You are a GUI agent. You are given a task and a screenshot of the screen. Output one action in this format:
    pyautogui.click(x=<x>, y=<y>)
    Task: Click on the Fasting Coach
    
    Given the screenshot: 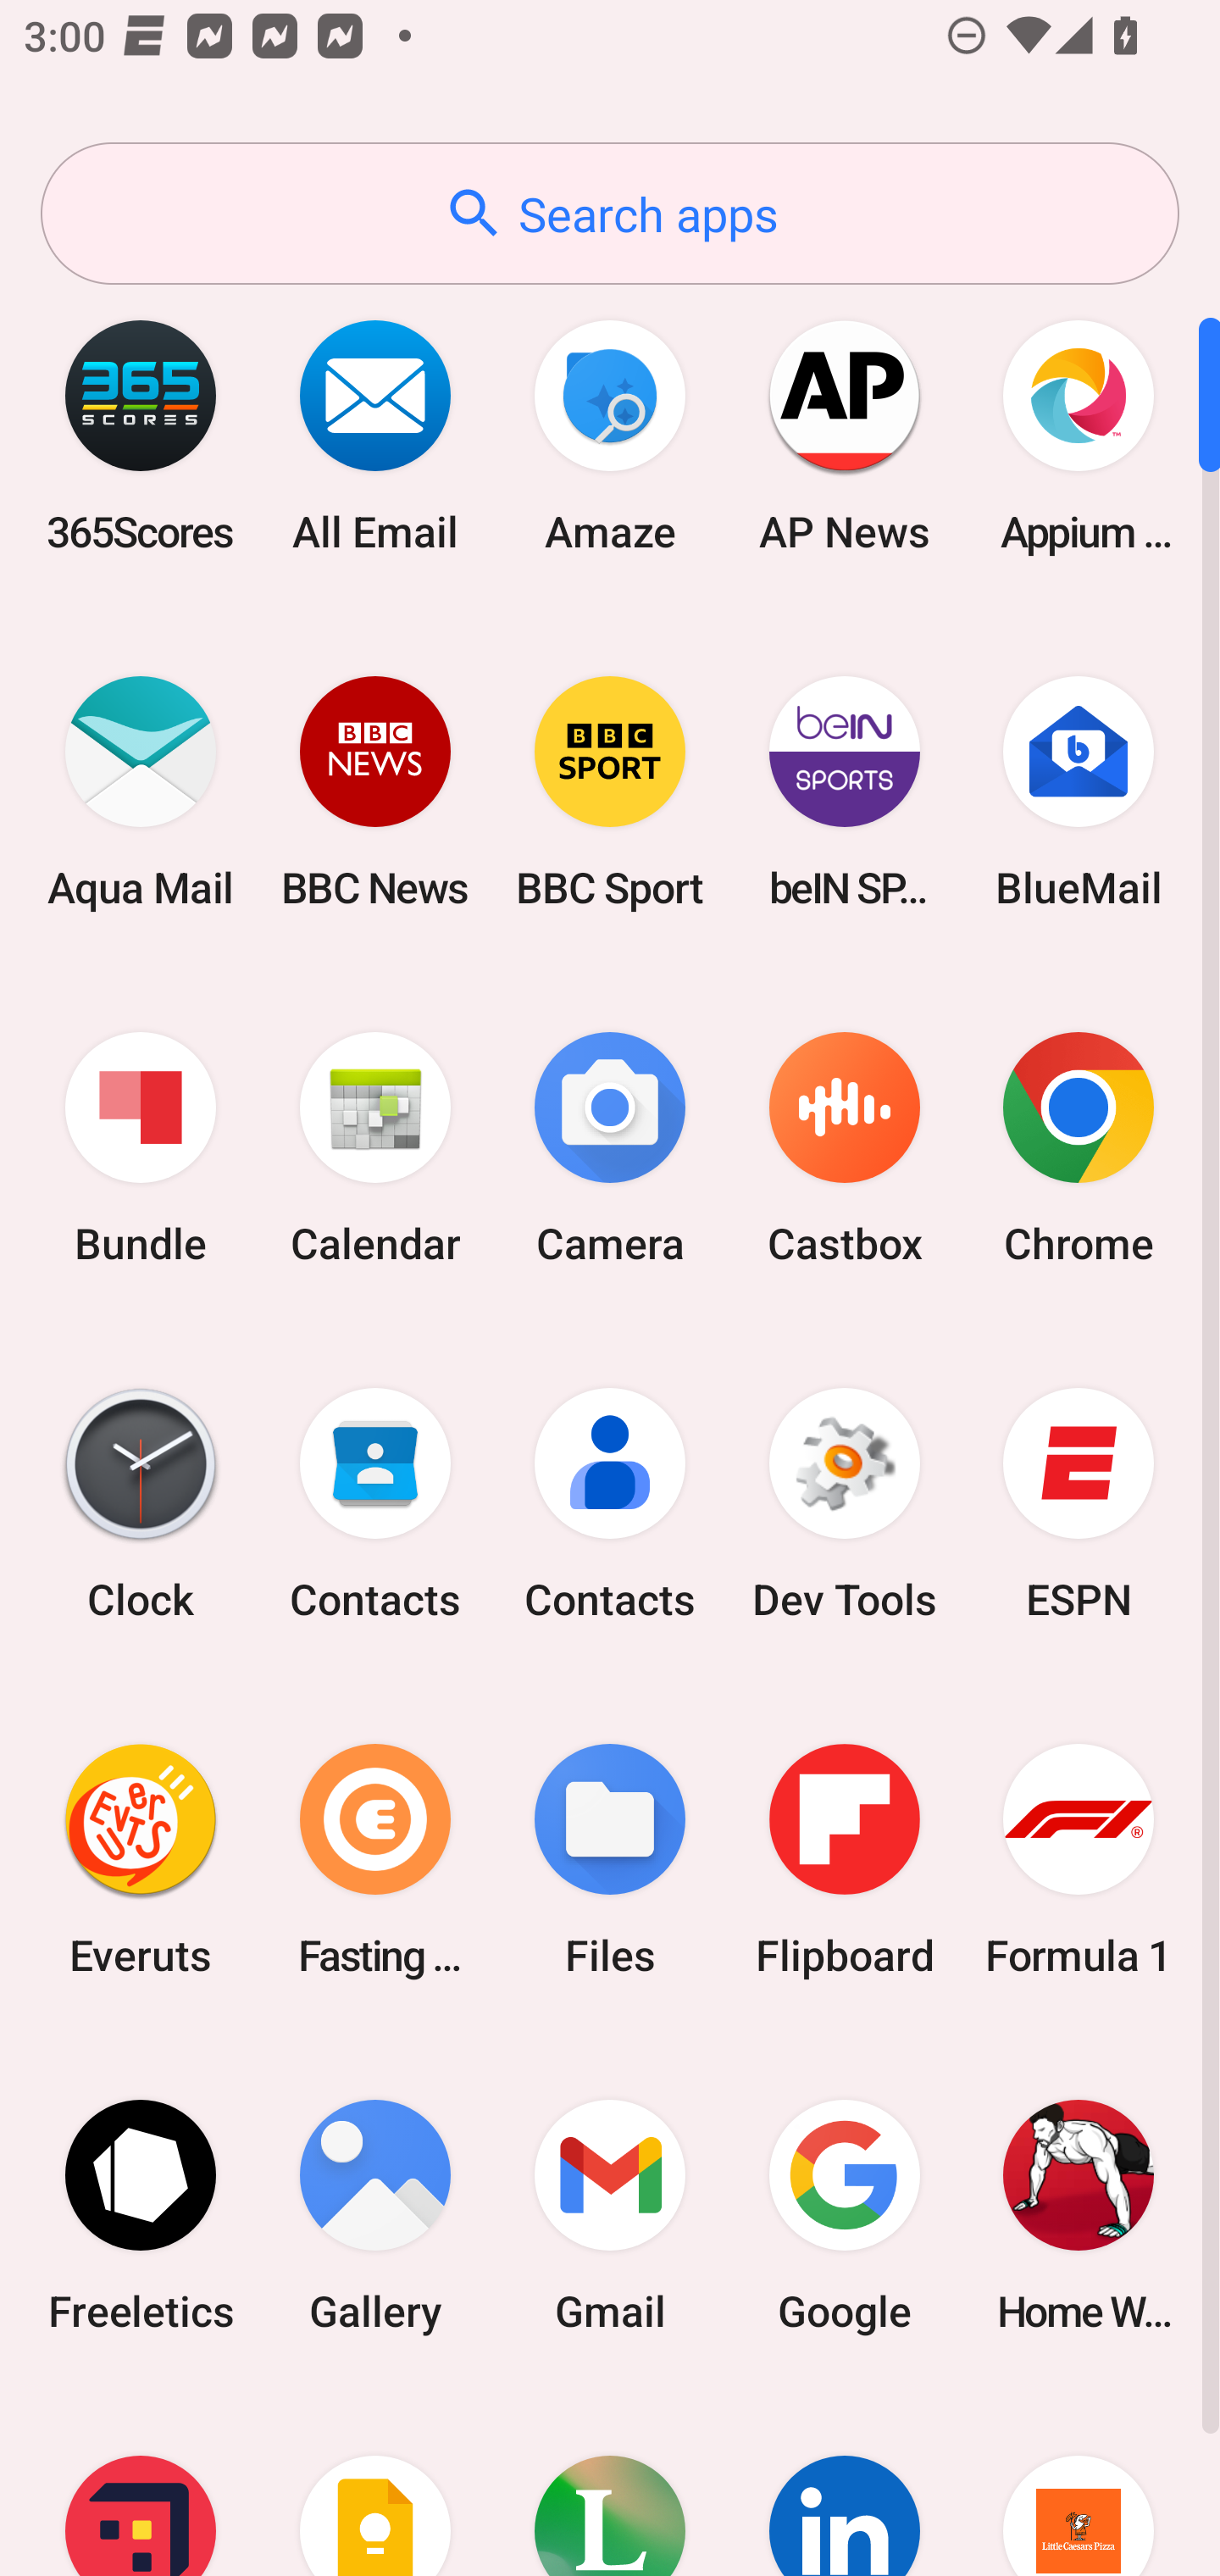 What is the action you would take?
    pyautogui.click(x=375, y=1859)
    